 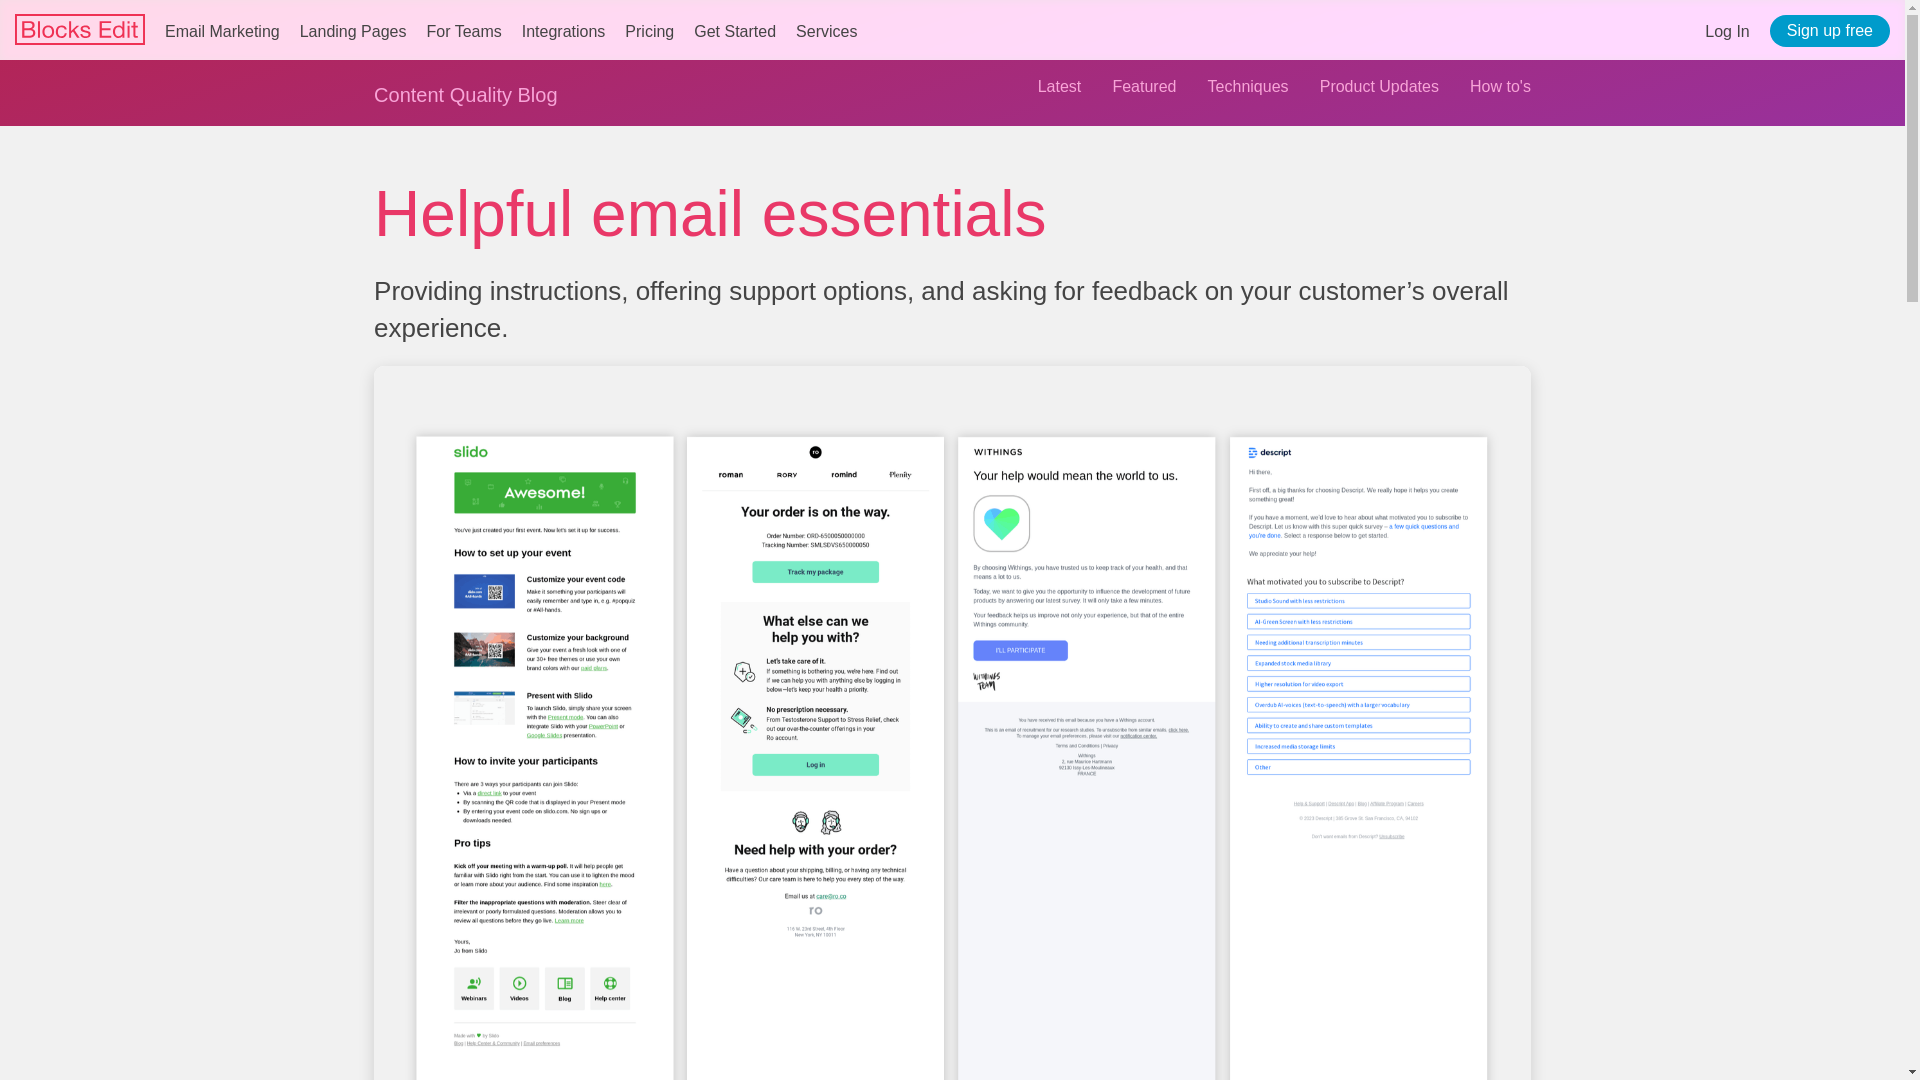 What do you see at coordinates (1500, 86) in the screenshot?
I see `How to's` at bounding box center [1500, 86].